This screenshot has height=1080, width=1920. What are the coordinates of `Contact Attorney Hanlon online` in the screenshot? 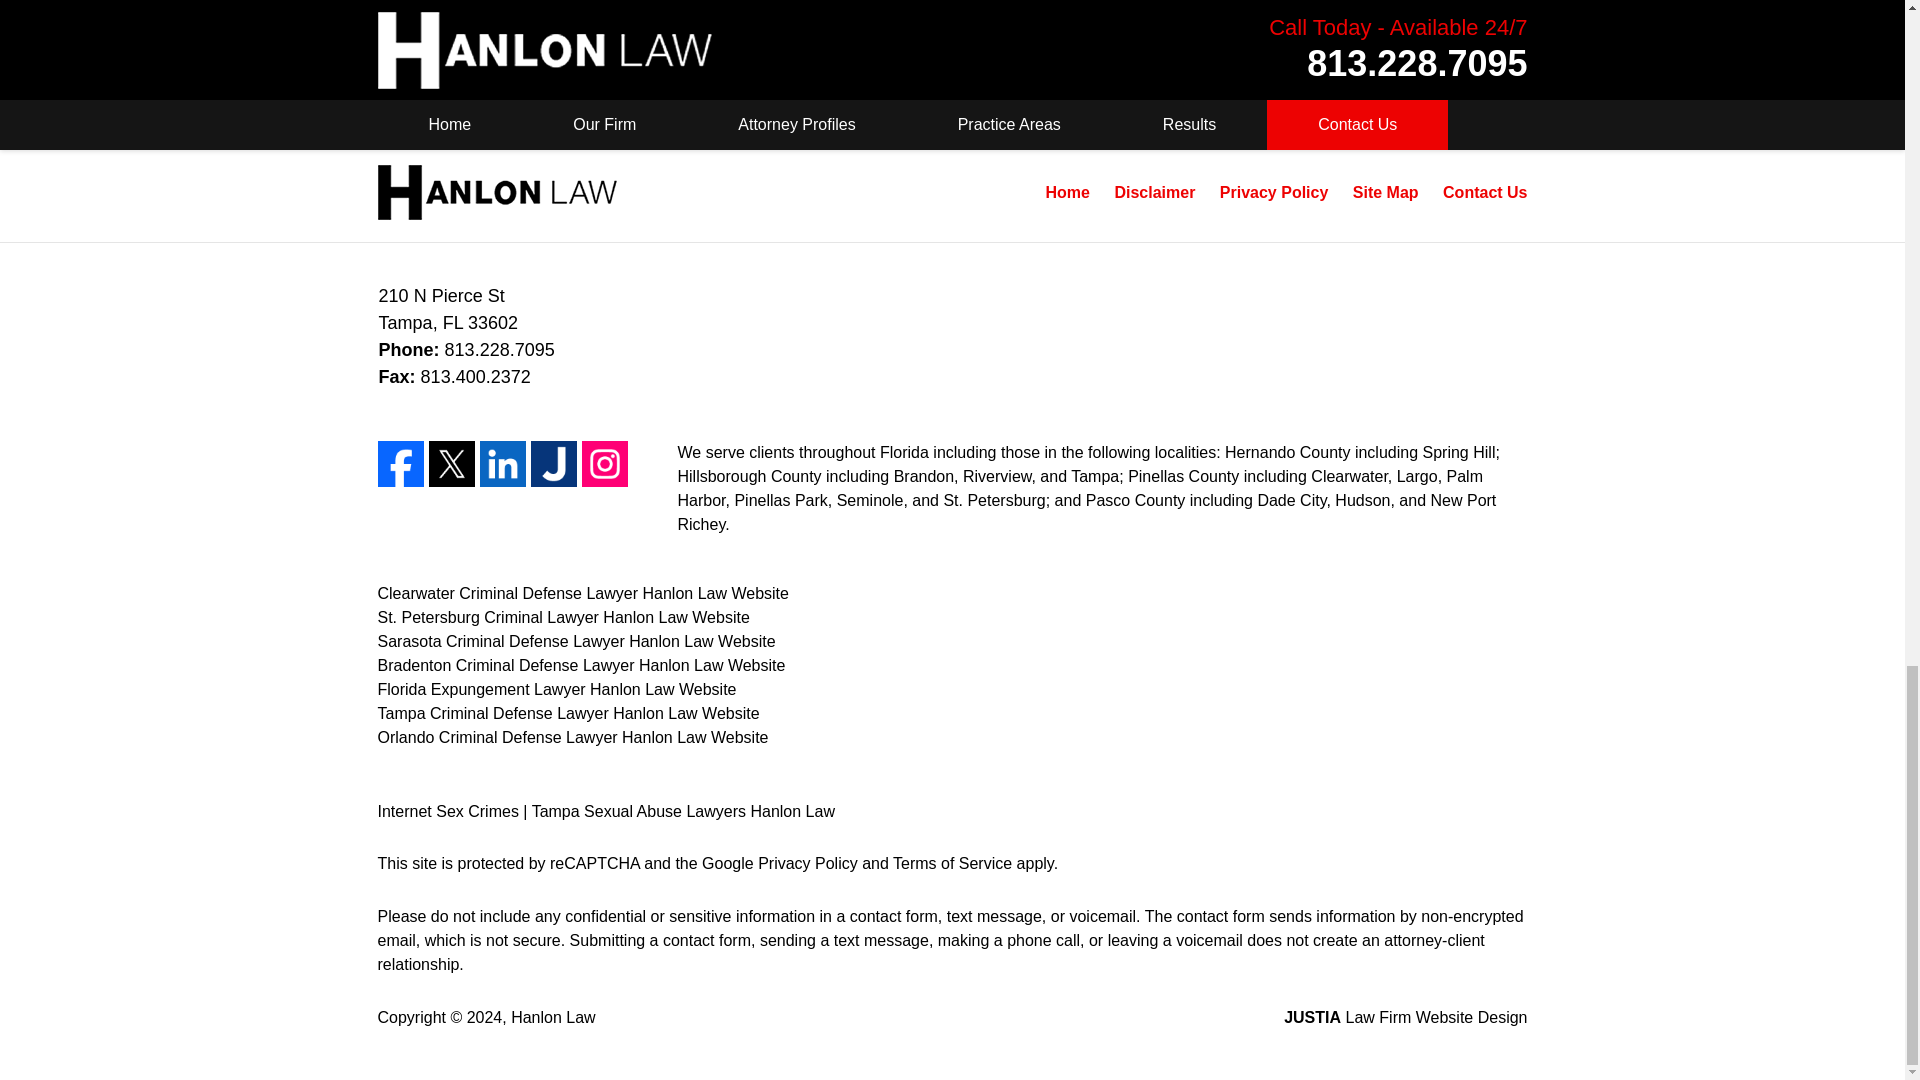 It's located at (512, 24).